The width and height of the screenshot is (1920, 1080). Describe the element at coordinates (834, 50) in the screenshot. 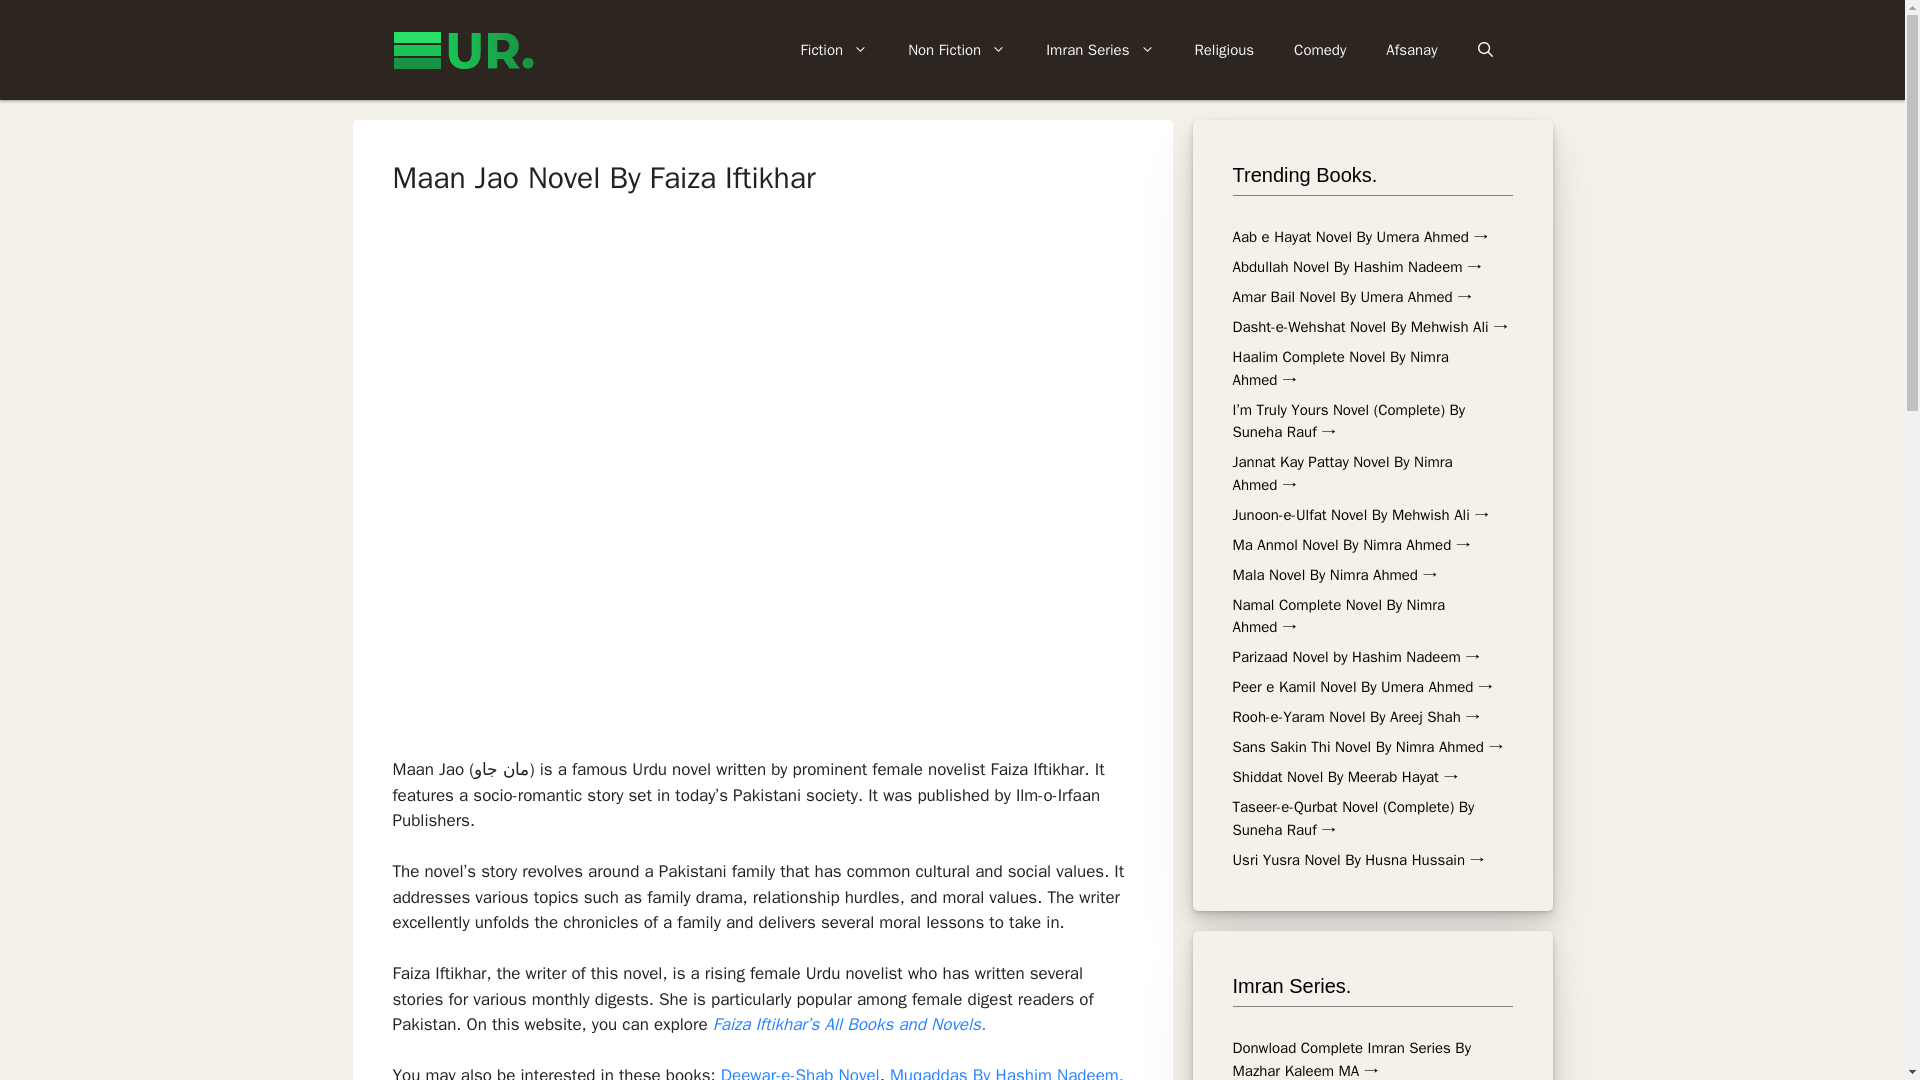

I see `Fiction` at that location.